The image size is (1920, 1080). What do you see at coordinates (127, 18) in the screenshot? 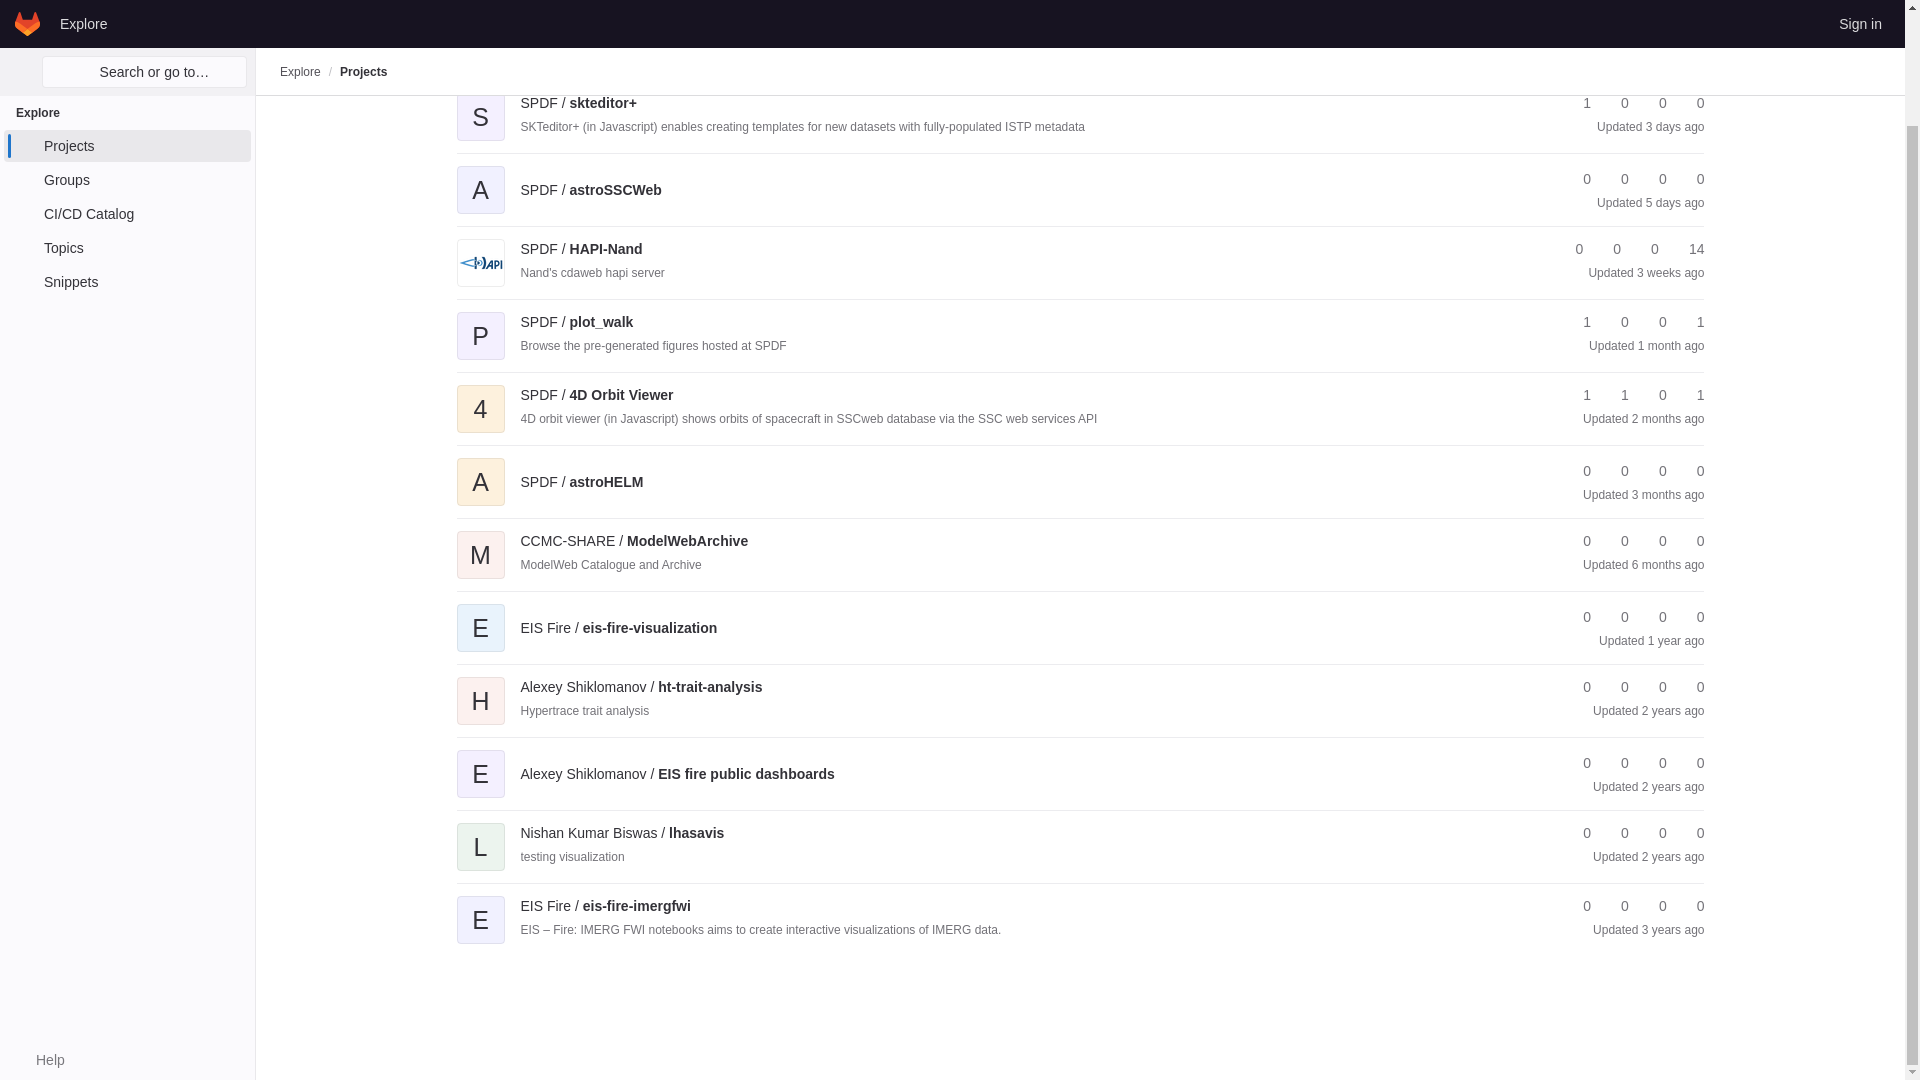
I see `Projects` at bounding box center [127, 18].